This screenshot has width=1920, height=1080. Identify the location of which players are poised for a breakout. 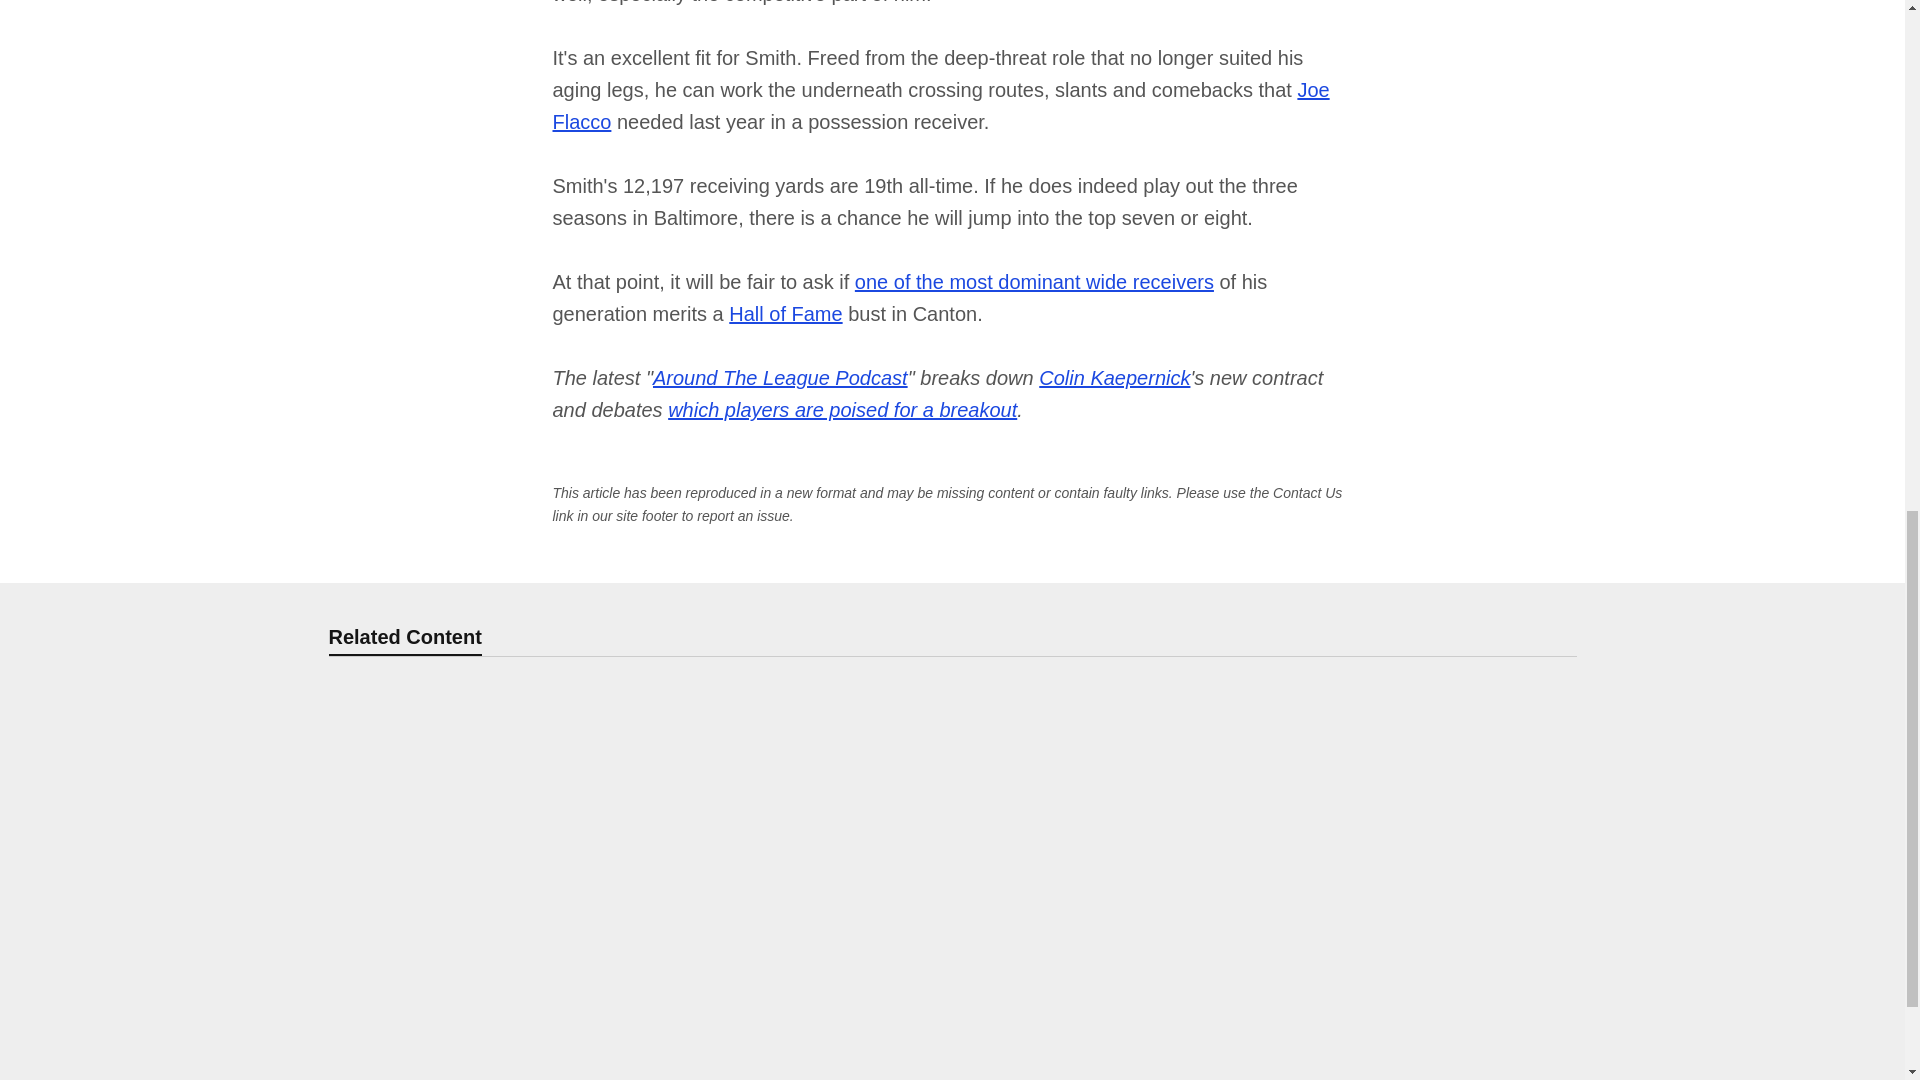
(842, 410).